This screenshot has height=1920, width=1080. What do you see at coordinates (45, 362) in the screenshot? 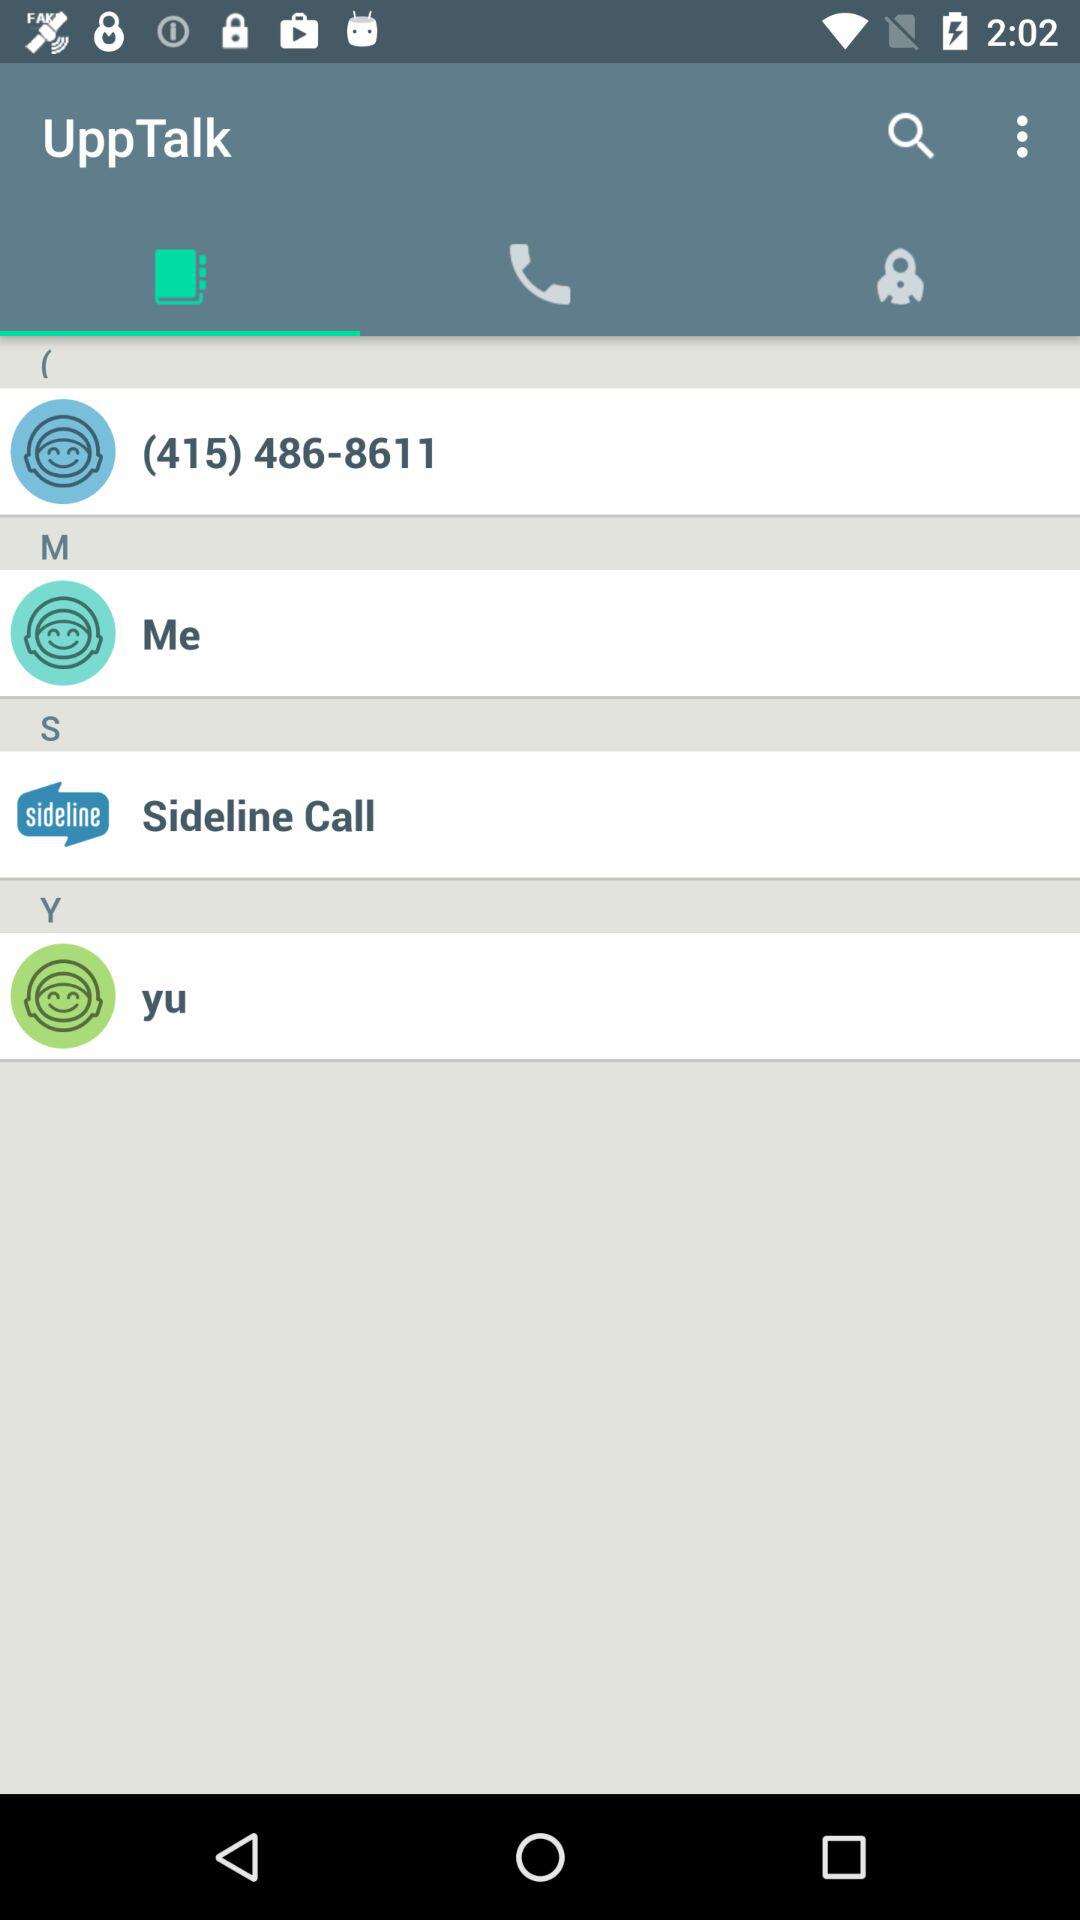
I see `jump until the (` at bounding box center [45, 362].